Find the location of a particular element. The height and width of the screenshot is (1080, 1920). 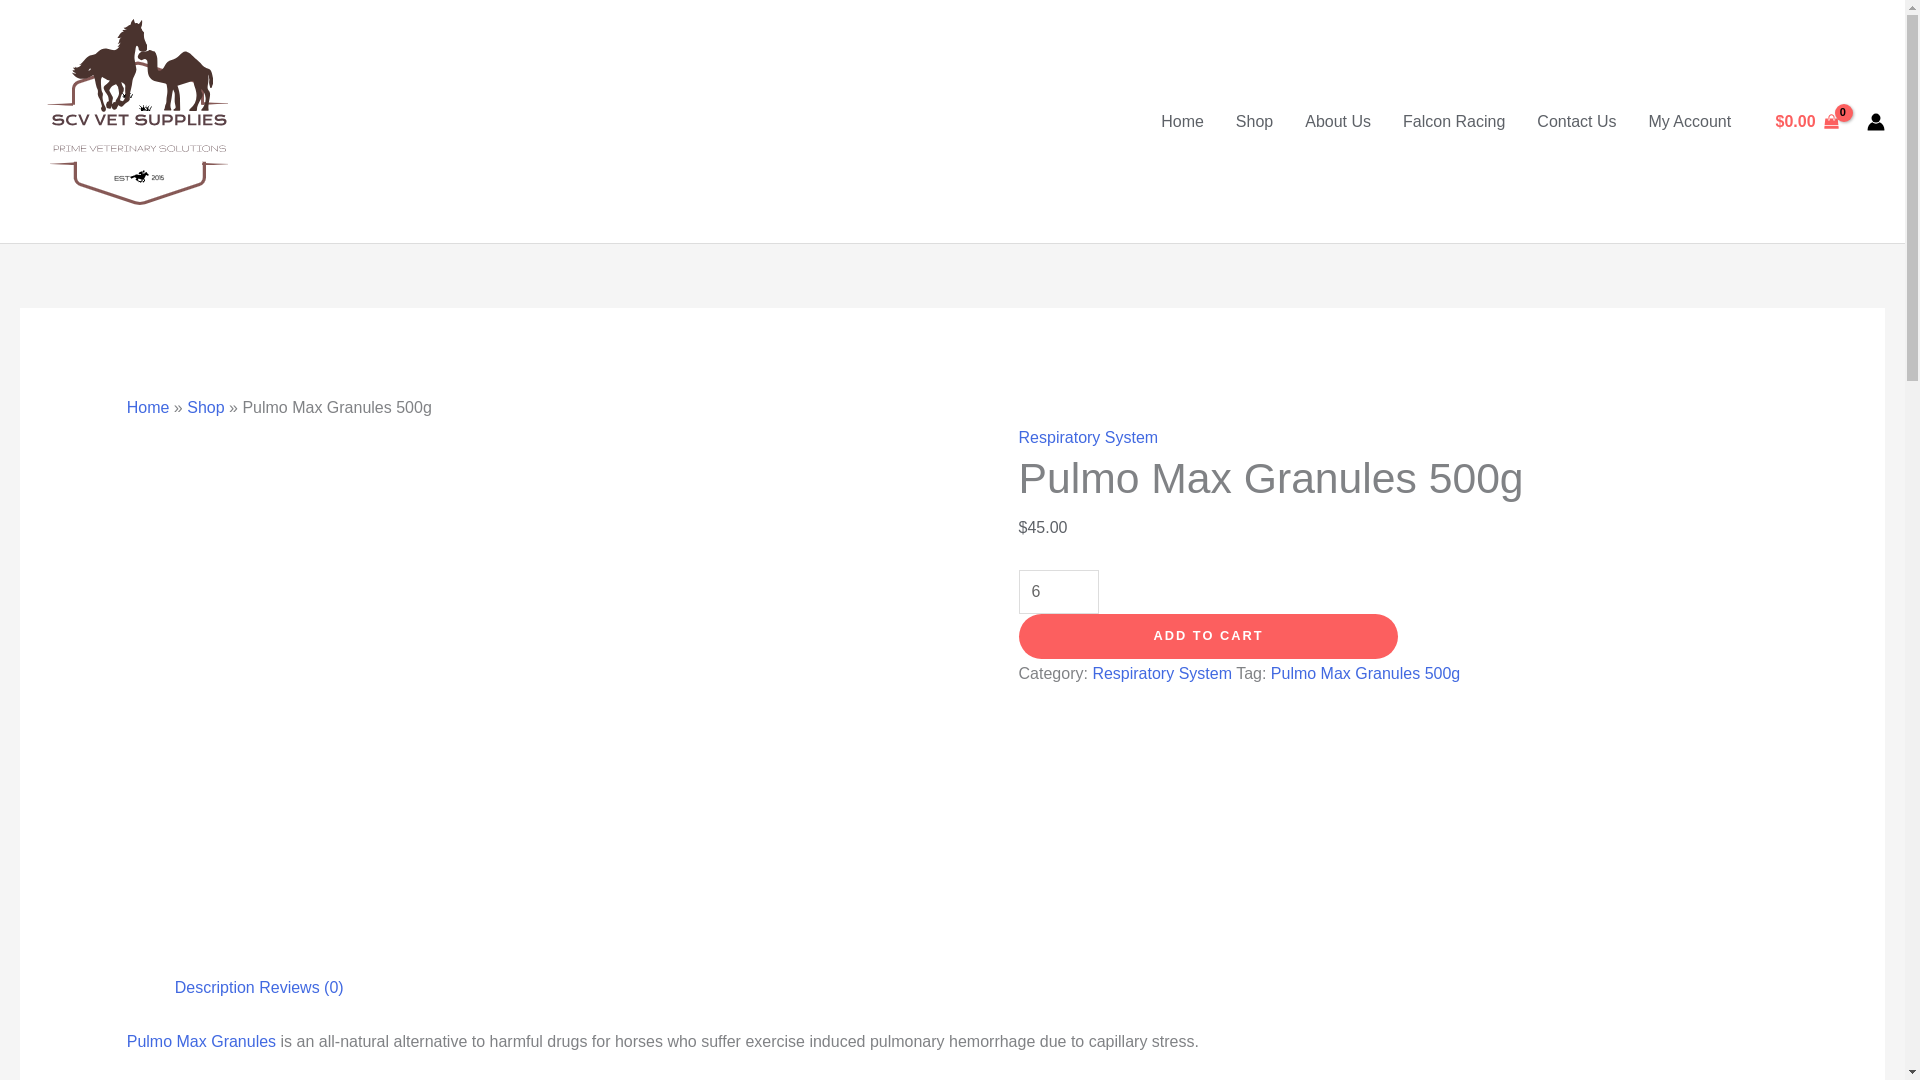

6 is located at coordinates (1058, 592).